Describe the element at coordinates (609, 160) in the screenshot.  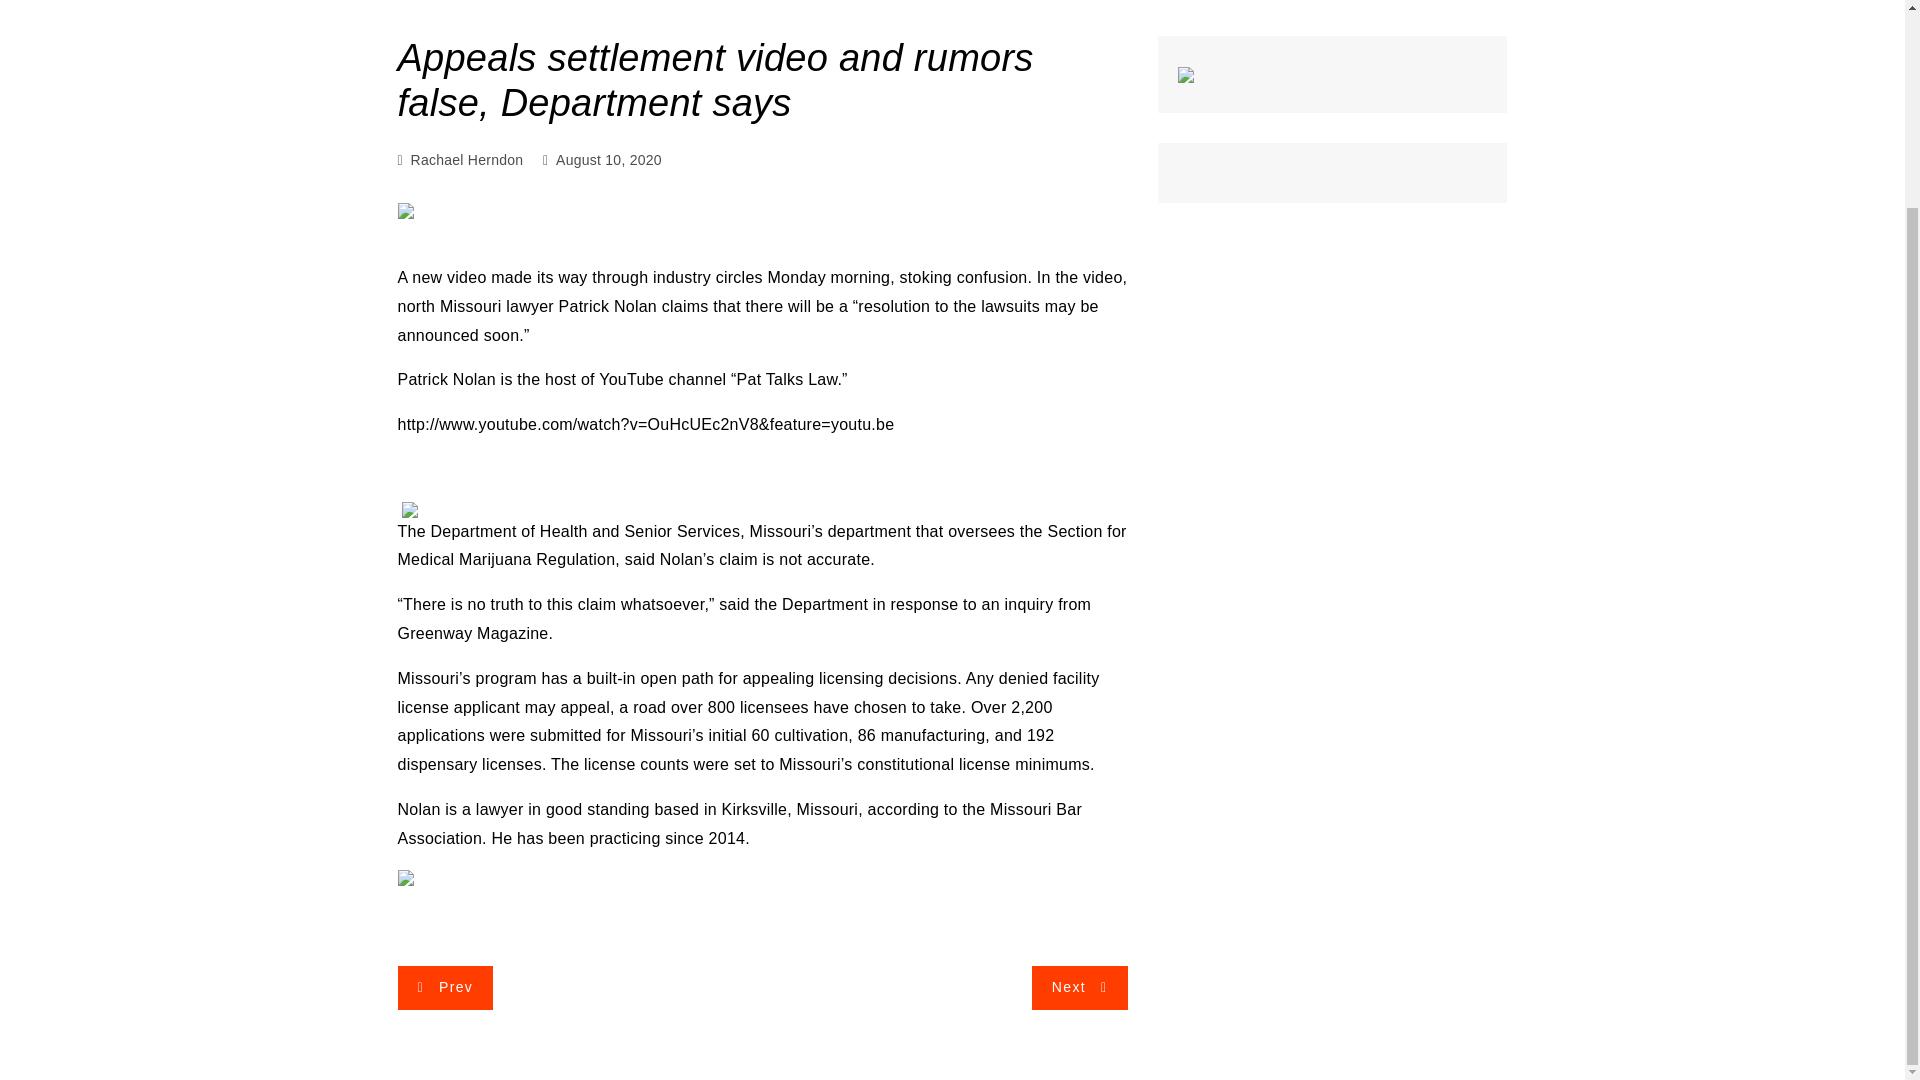
I see `August 10, 2020` at that location.